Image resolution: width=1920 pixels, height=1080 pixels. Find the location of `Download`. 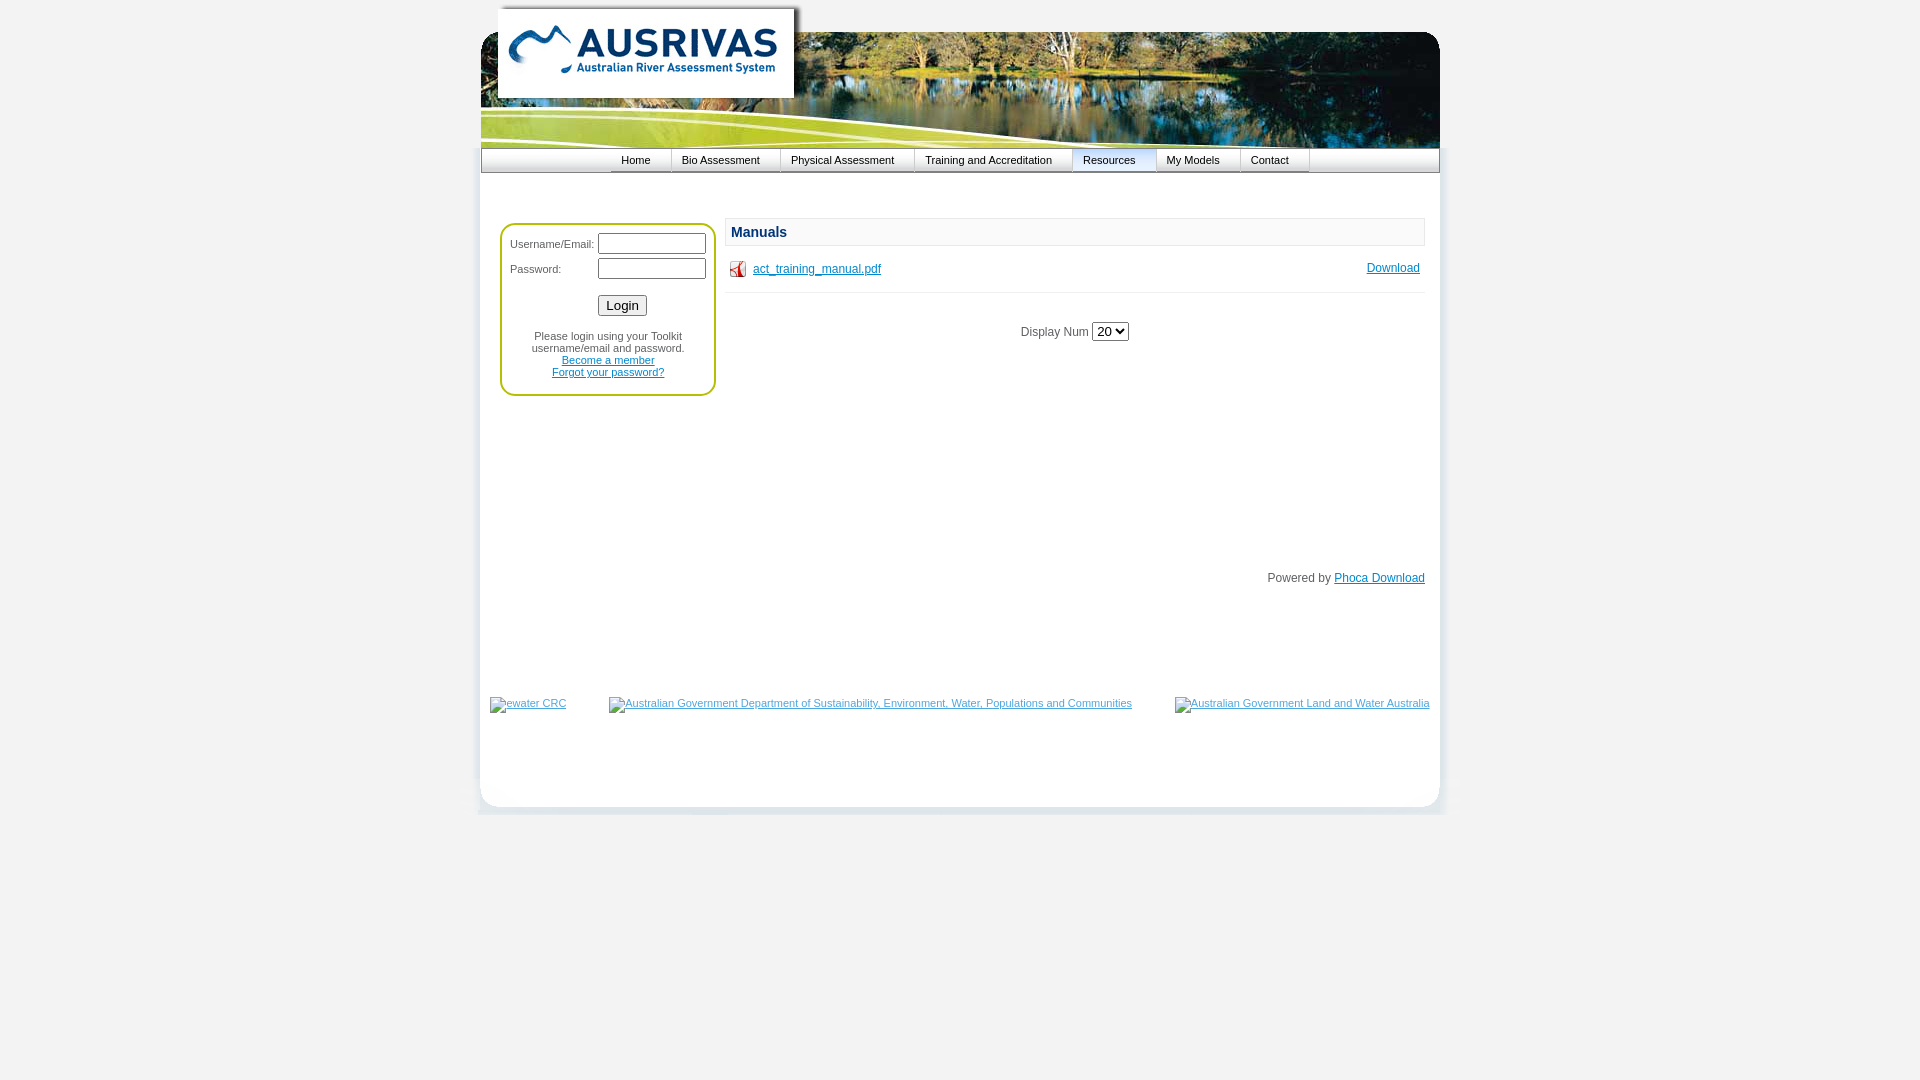

Download is located at coordinates (1394, 268).